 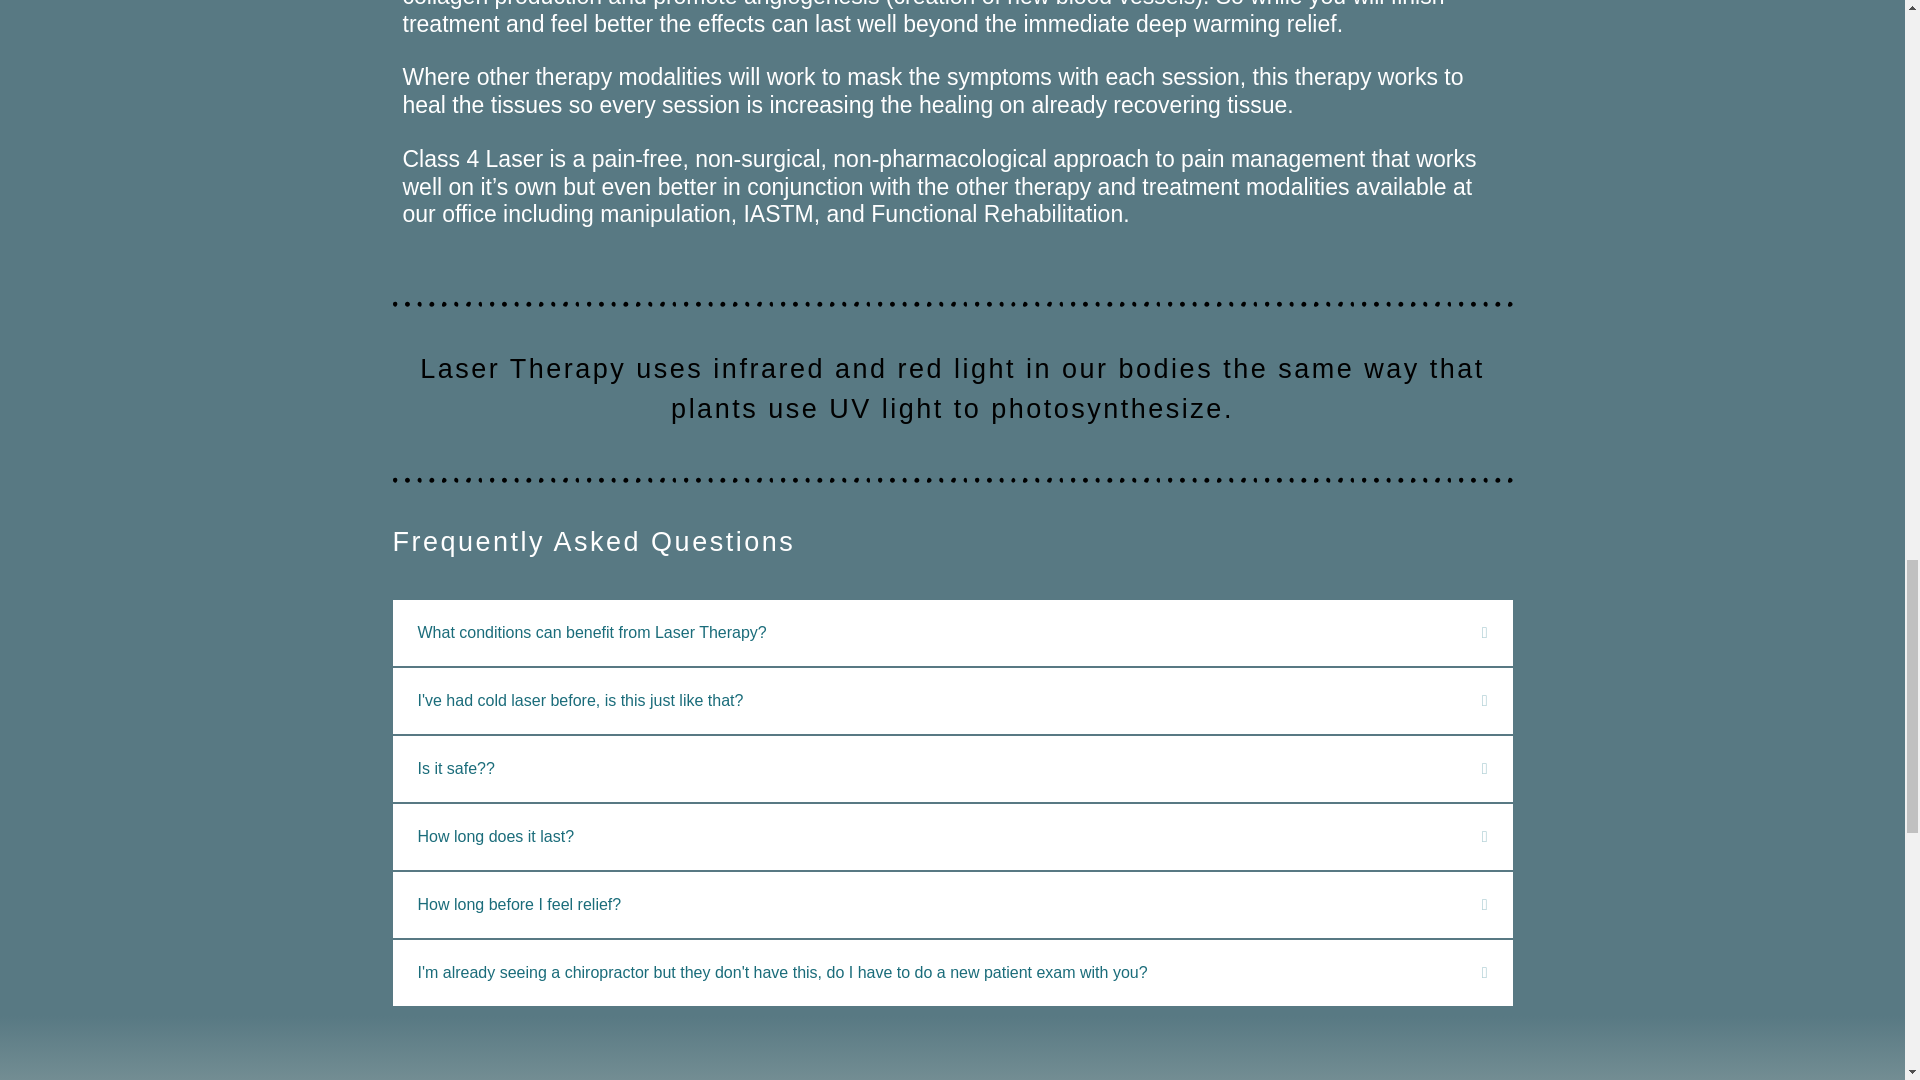 What do you see at coordinates (664, 213) in the screenshot?
I see `manipulation` at bounding box center [664, 213].